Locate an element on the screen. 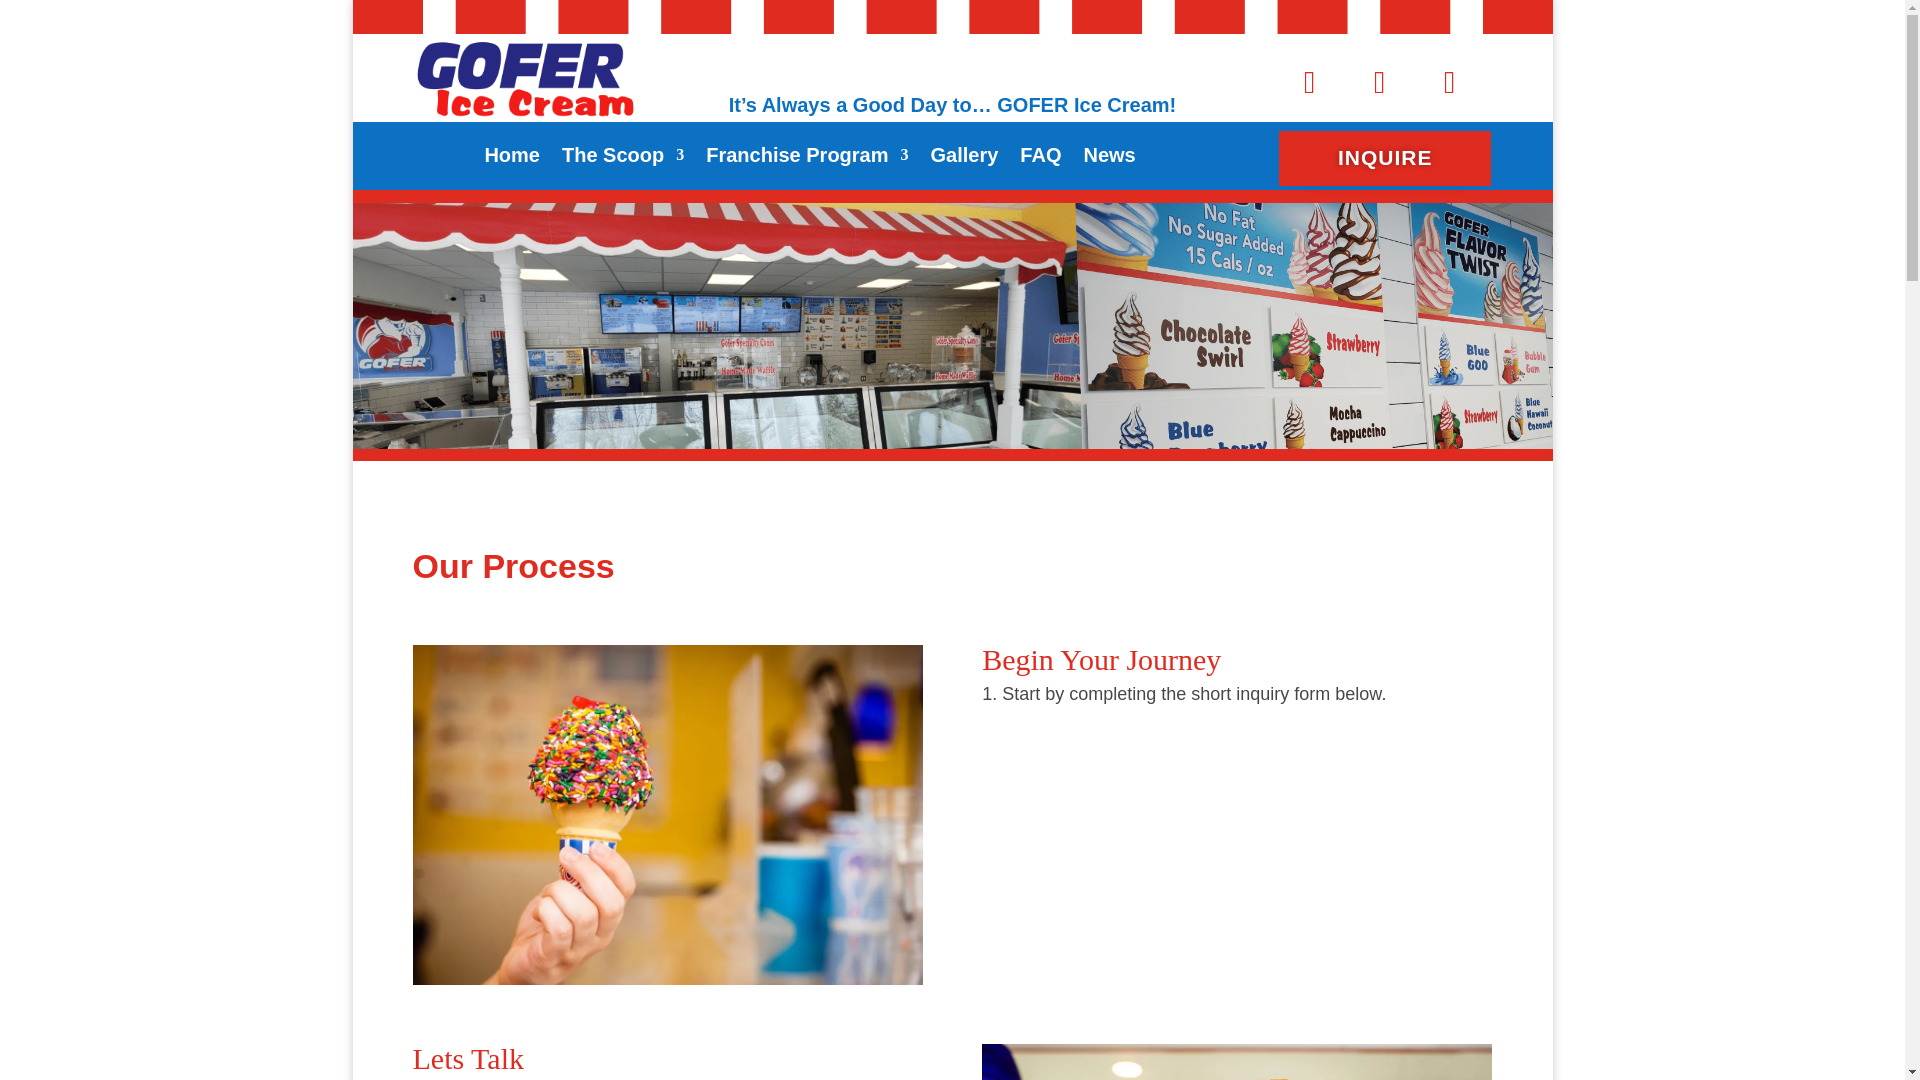 The width and height of the screenshot is (1920, 1080). logo2red is located at coordinates (524, 78).